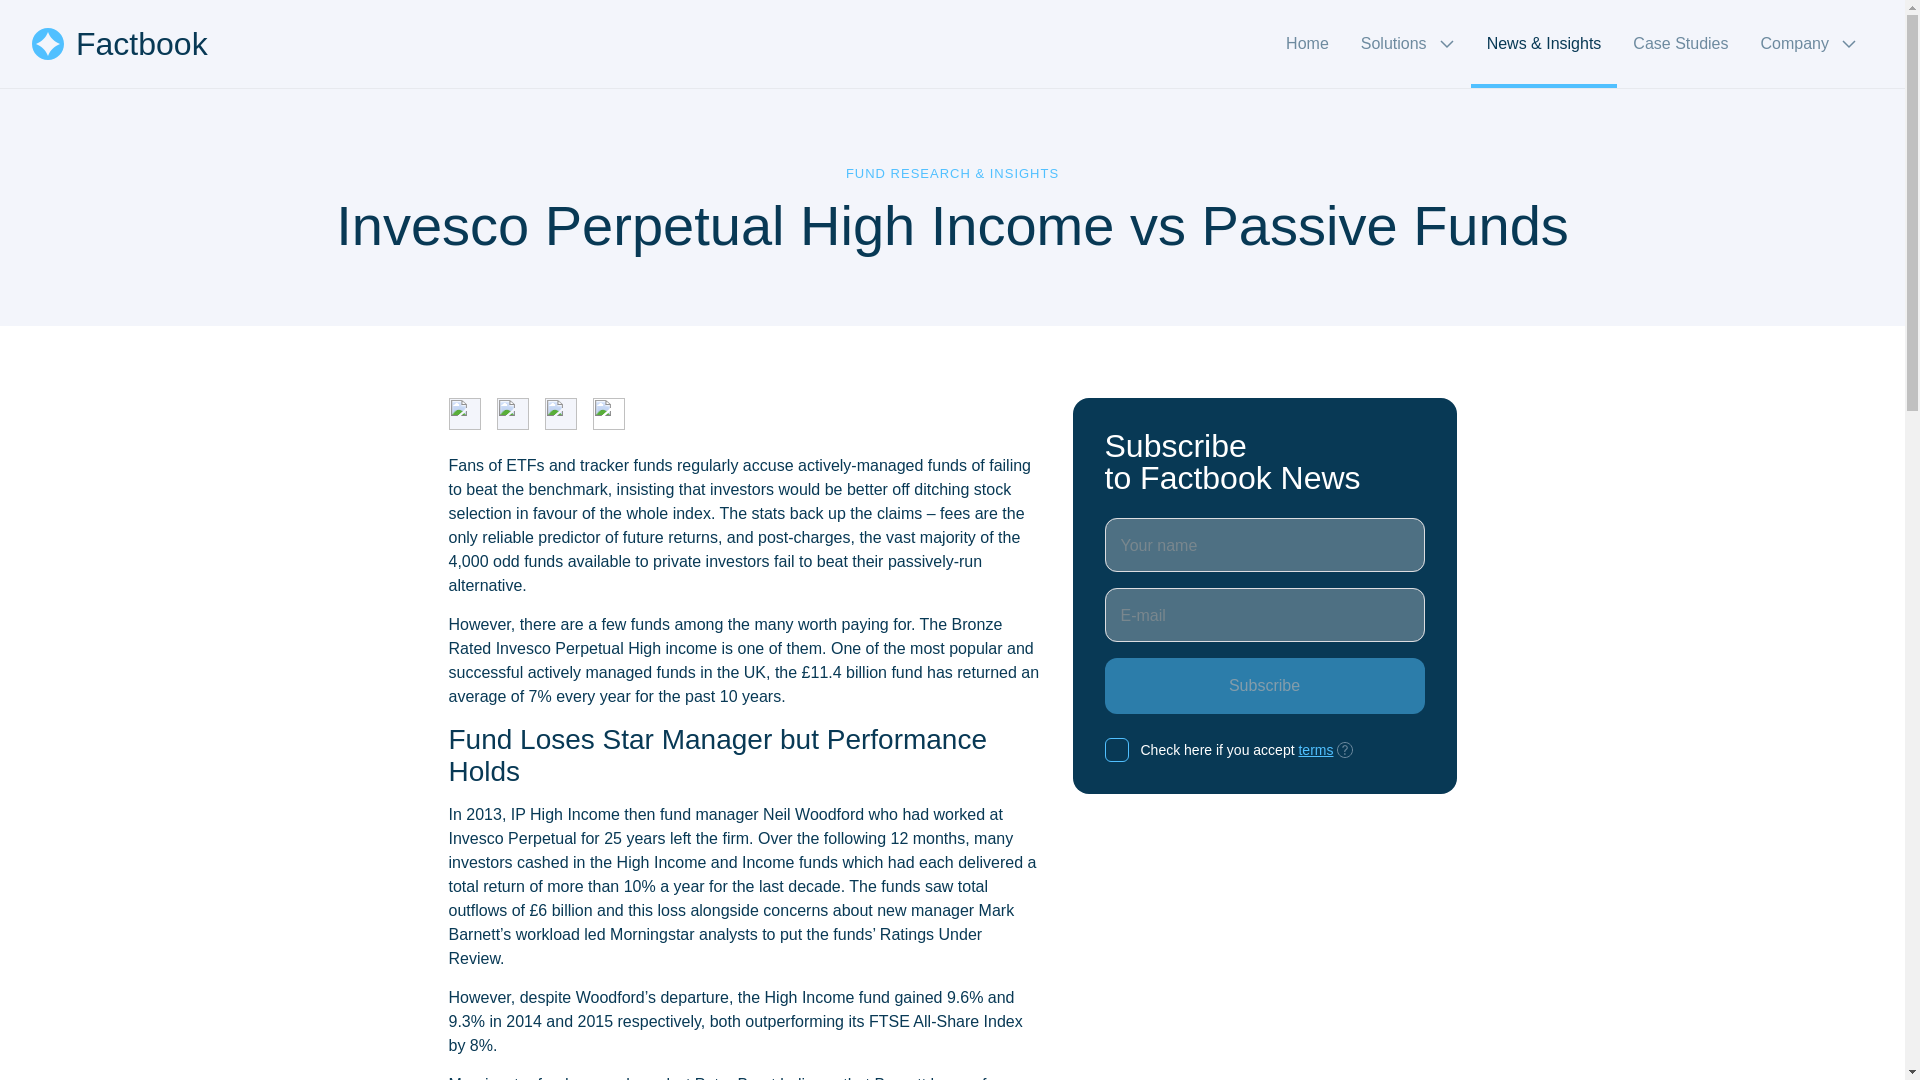 The height and width of the screenshot is (1080, 1920). What do you see at coordinates (1264, 685) in the screenshot?
I see `Subscribe` at bounding box center [1264, 685].